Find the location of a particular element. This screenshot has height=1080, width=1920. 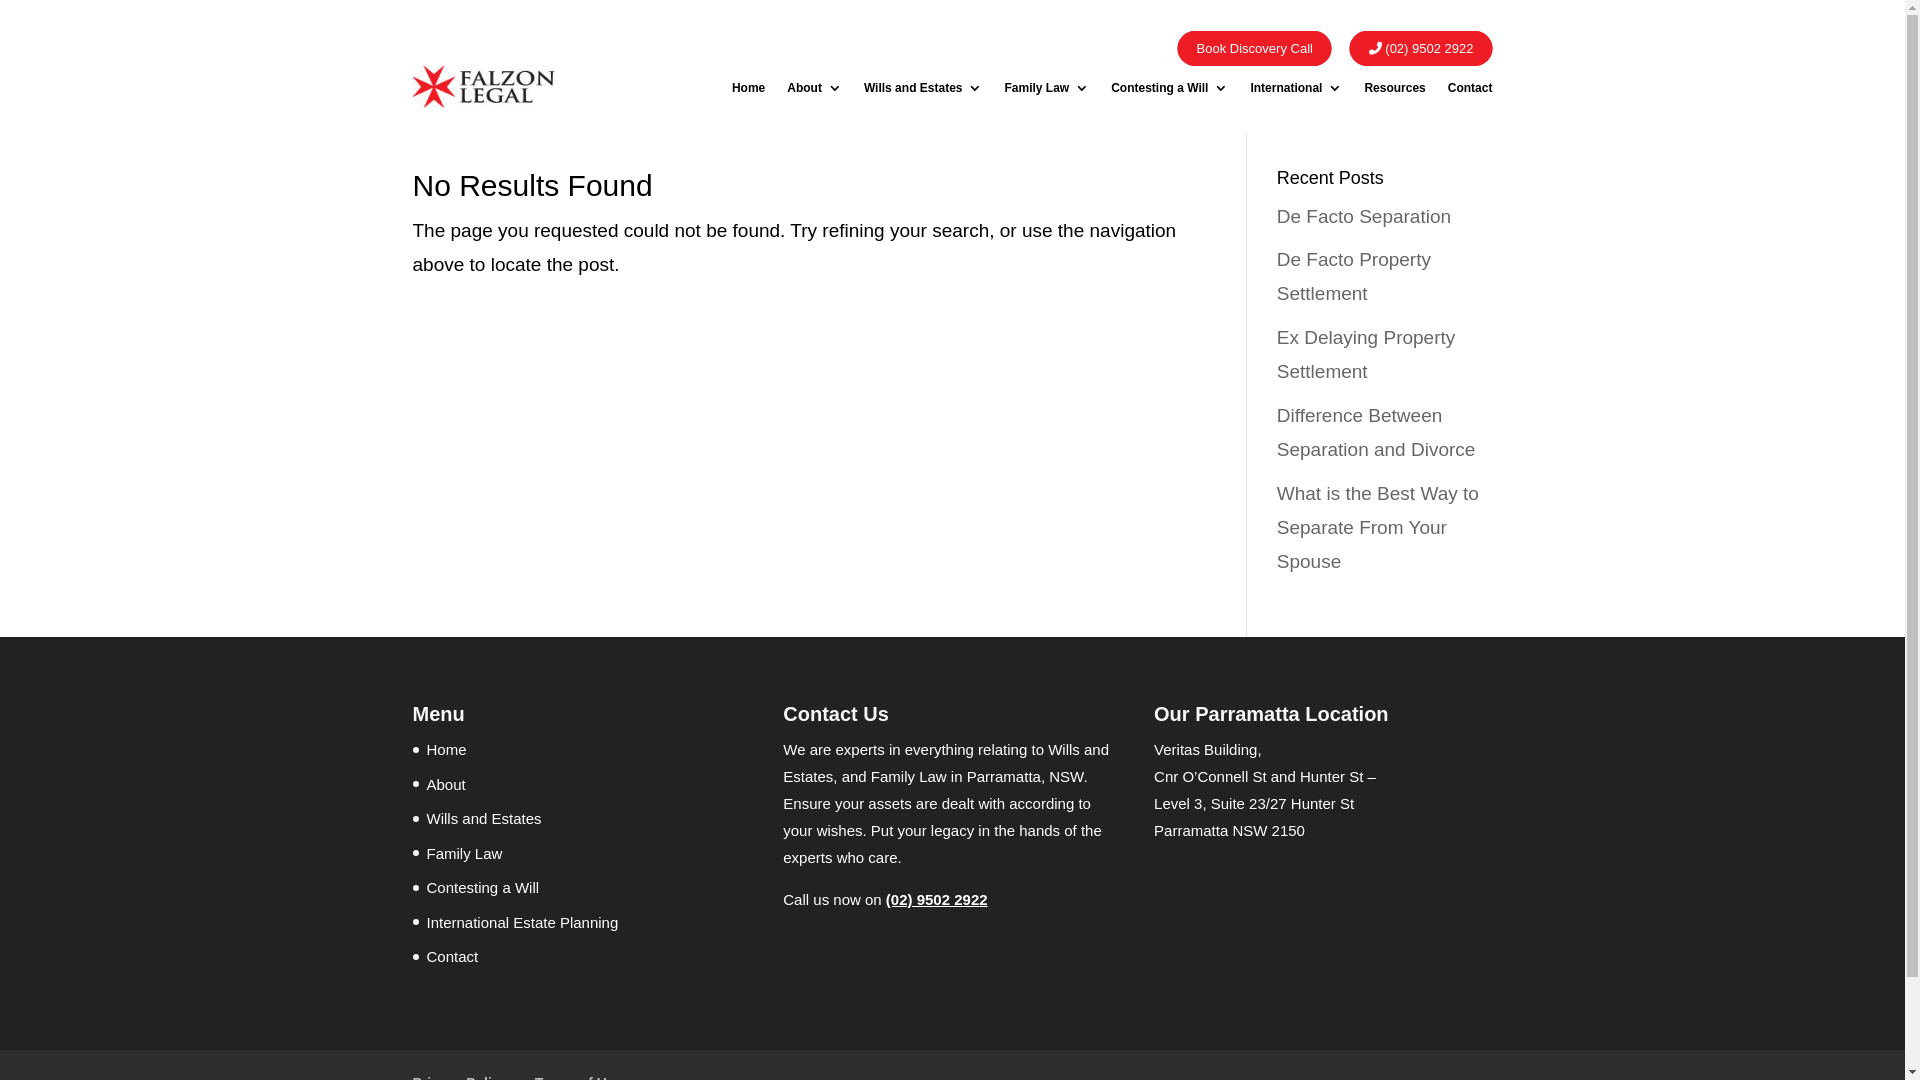

About is located at coordinates (814, 92).